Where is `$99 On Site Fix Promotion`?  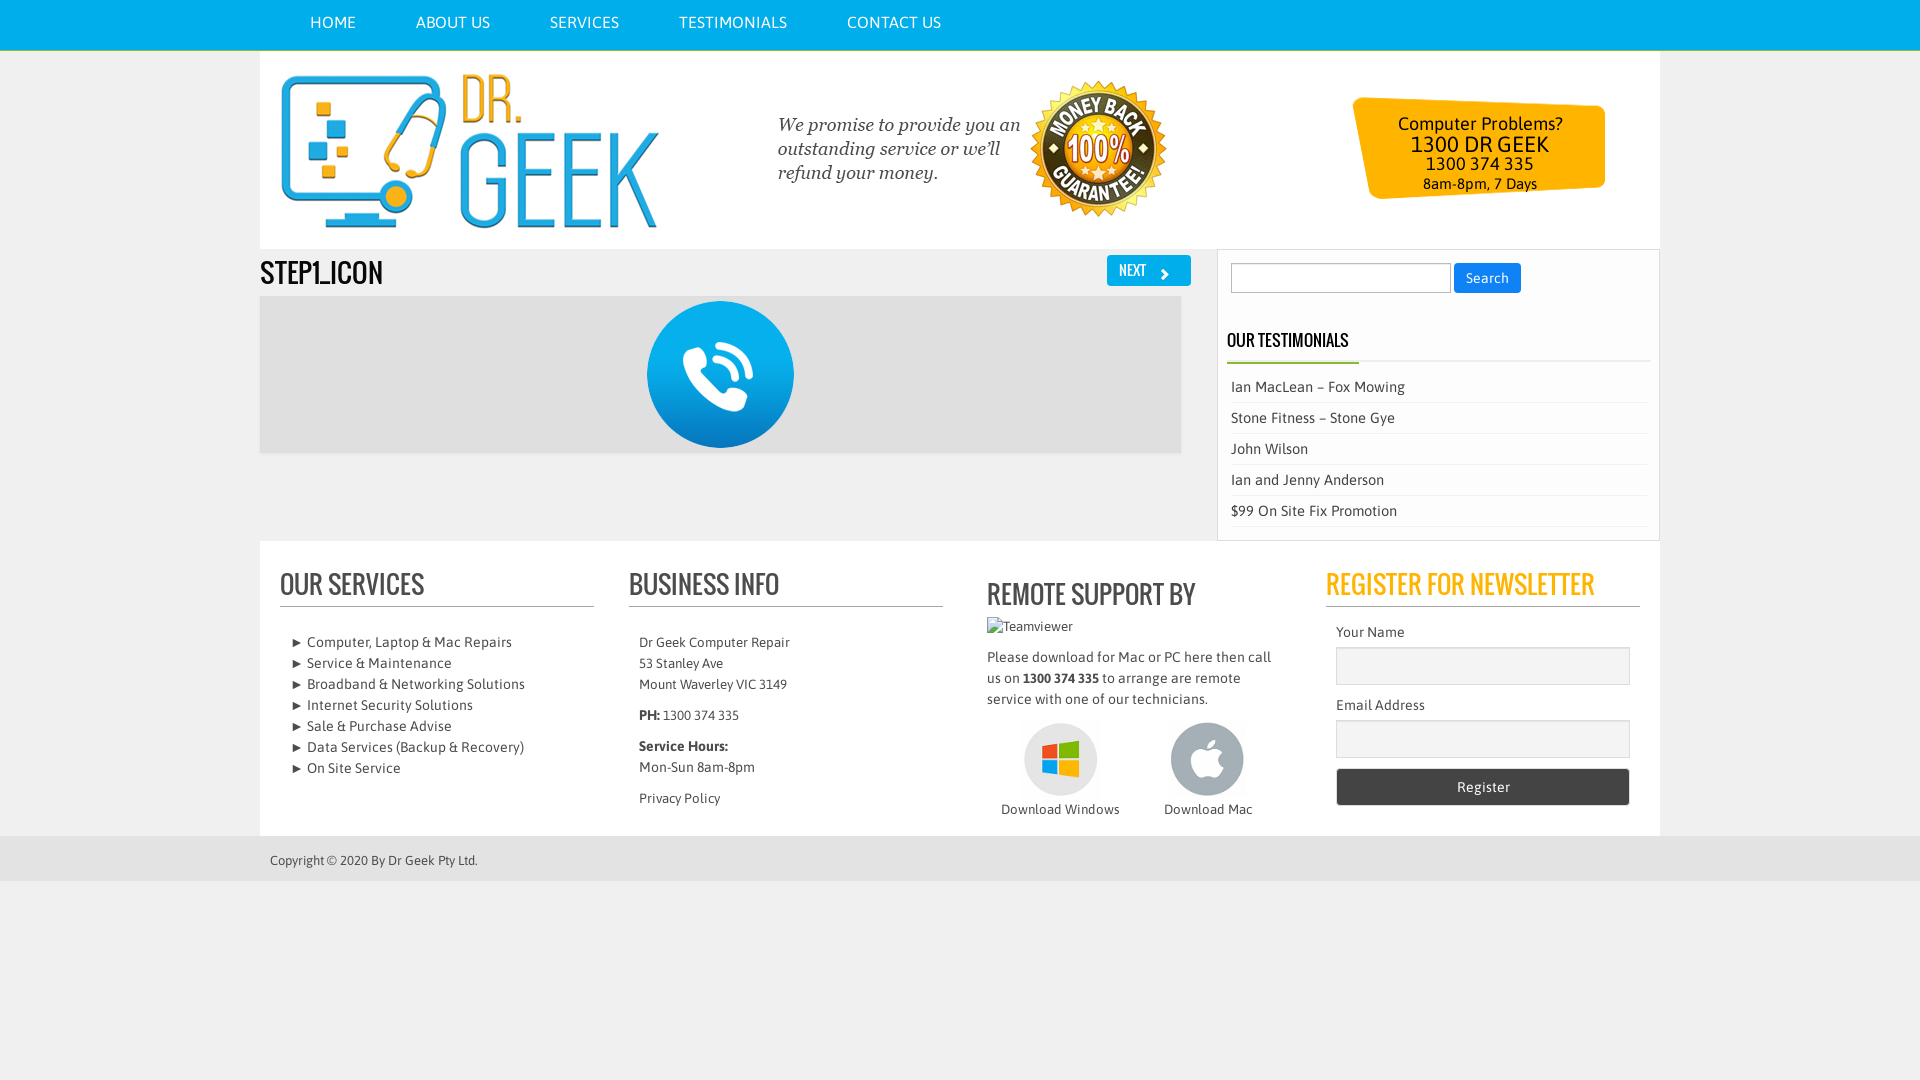
$99 On Site Fix Promotion is located at coordinates (1314, 510).